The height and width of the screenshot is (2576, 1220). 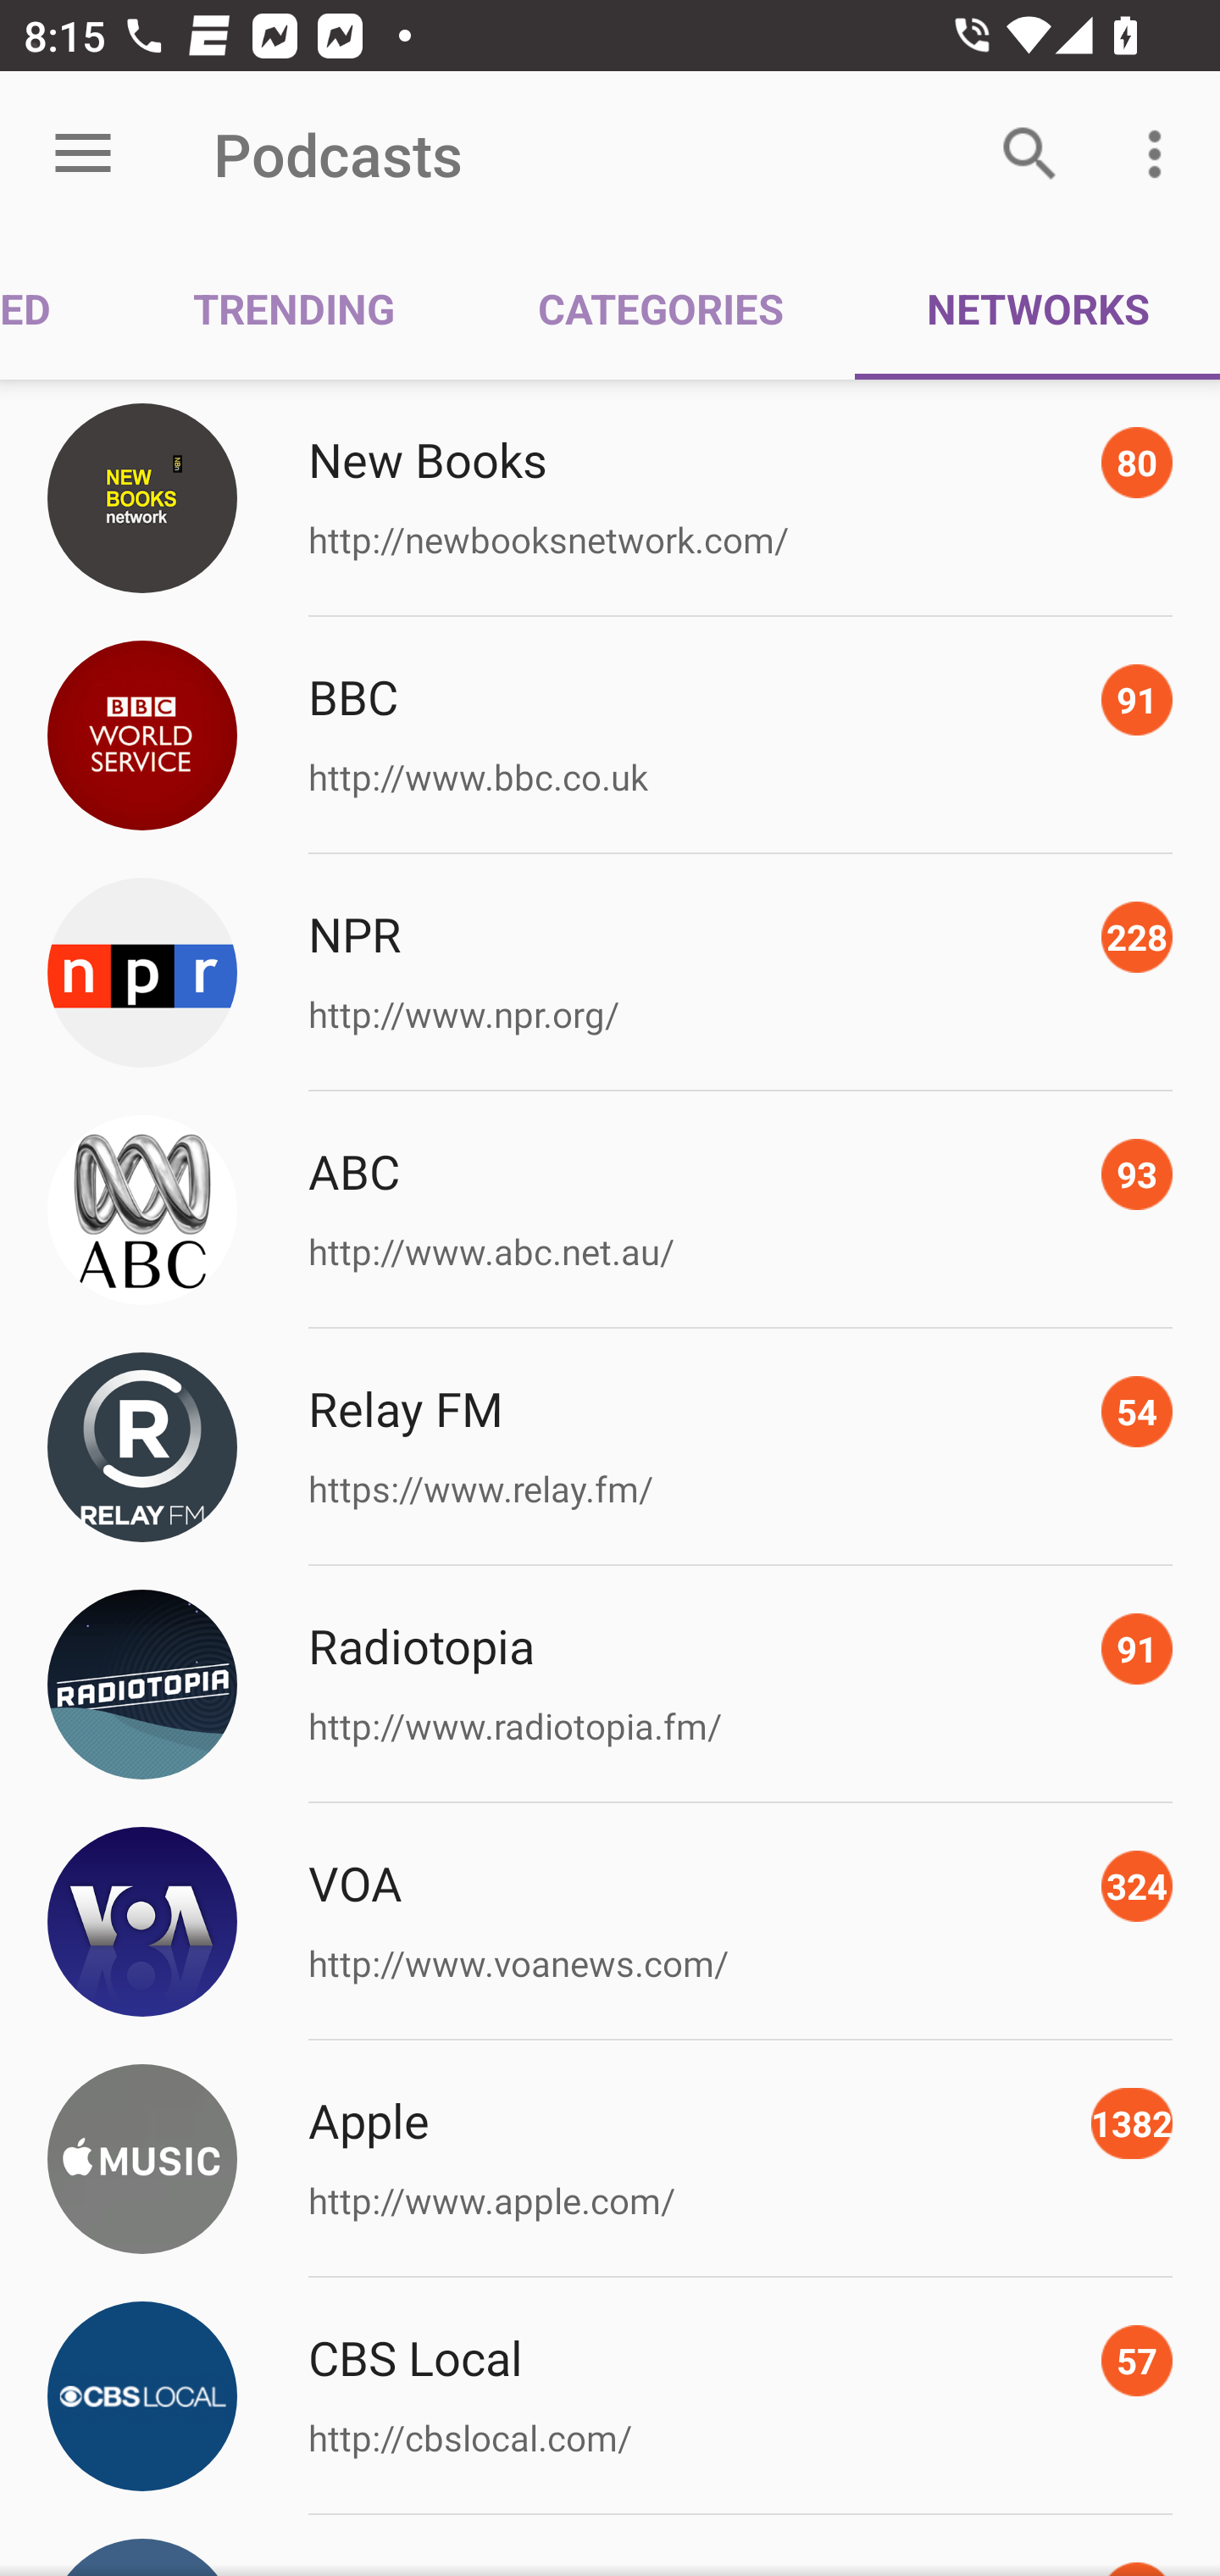 What do you see at coordinates (294, 307) in the screenshot?
I see `TRENDING` at bounding box center [294, 307].